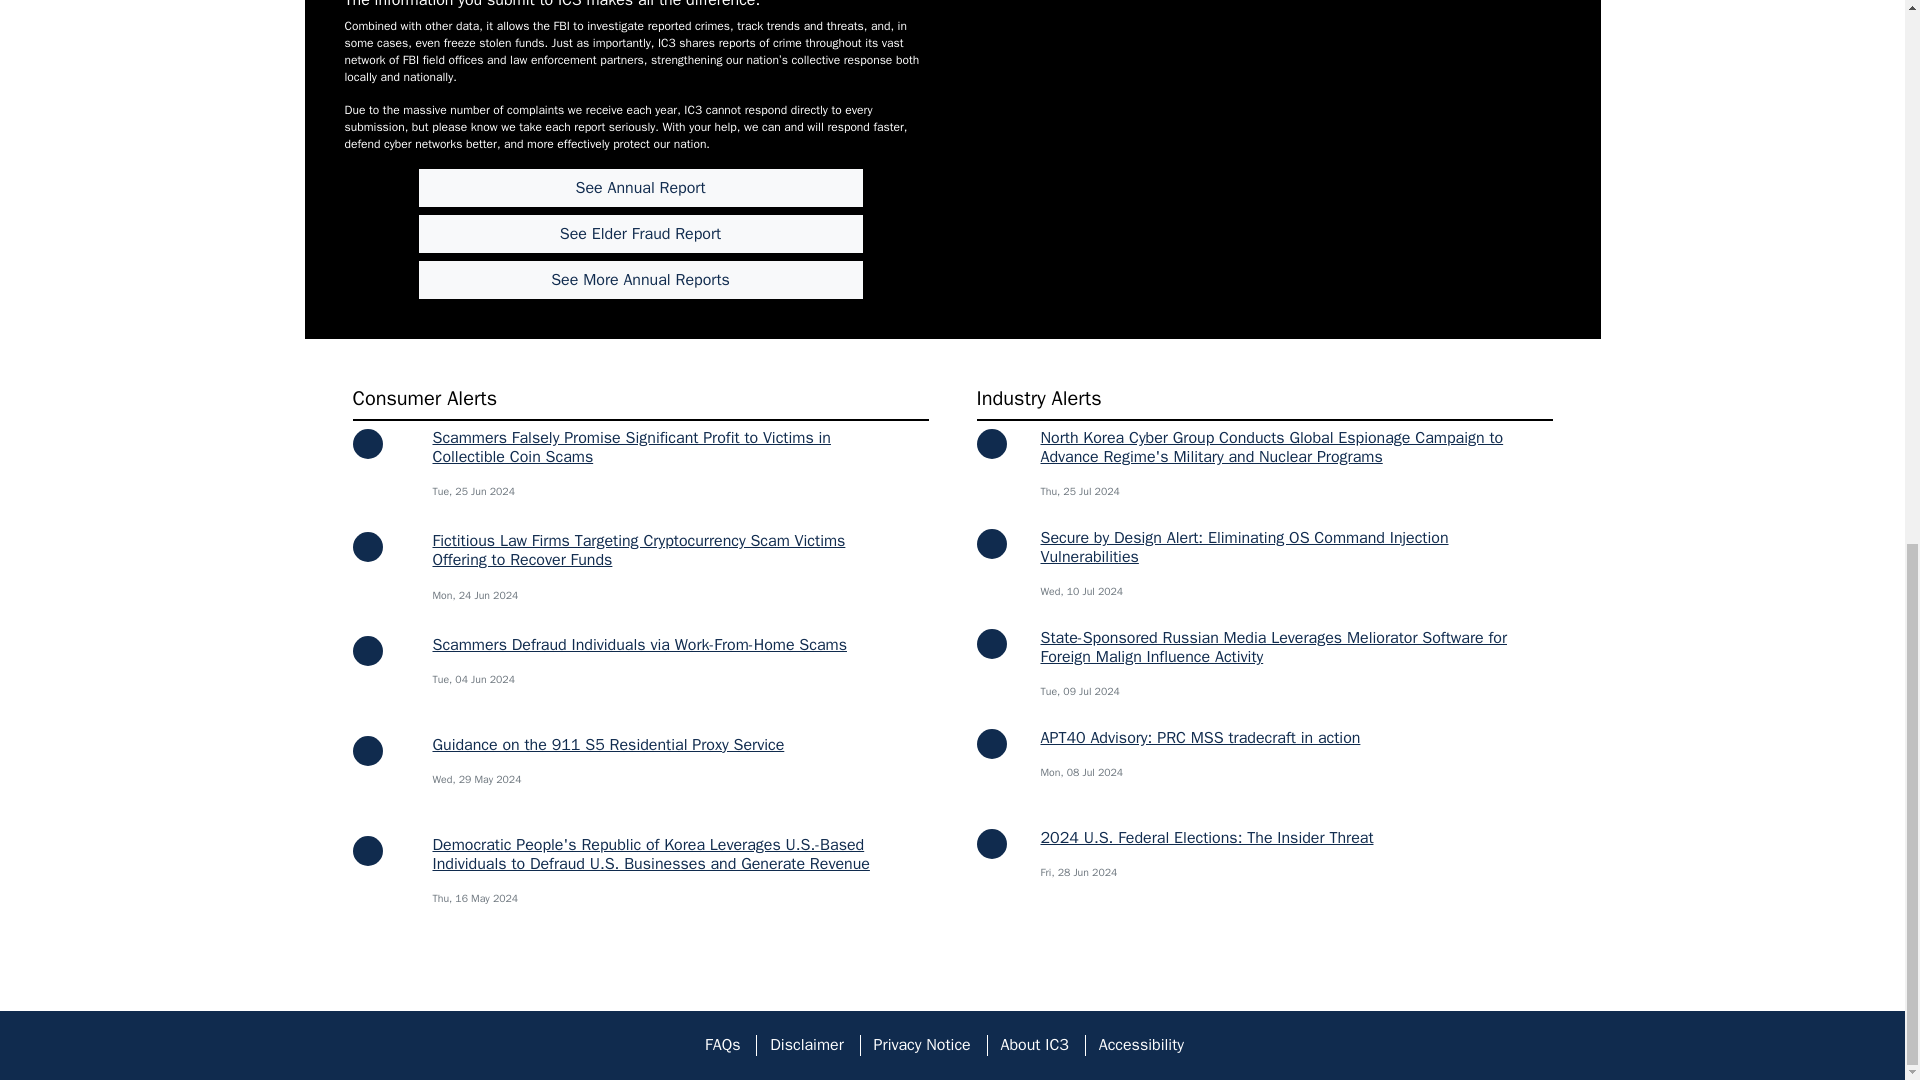 This screenshot has width=1920, height=1080. I want to click on 2024 U.S. Federal Elections: The Insider Threat, so click(1206, 838).